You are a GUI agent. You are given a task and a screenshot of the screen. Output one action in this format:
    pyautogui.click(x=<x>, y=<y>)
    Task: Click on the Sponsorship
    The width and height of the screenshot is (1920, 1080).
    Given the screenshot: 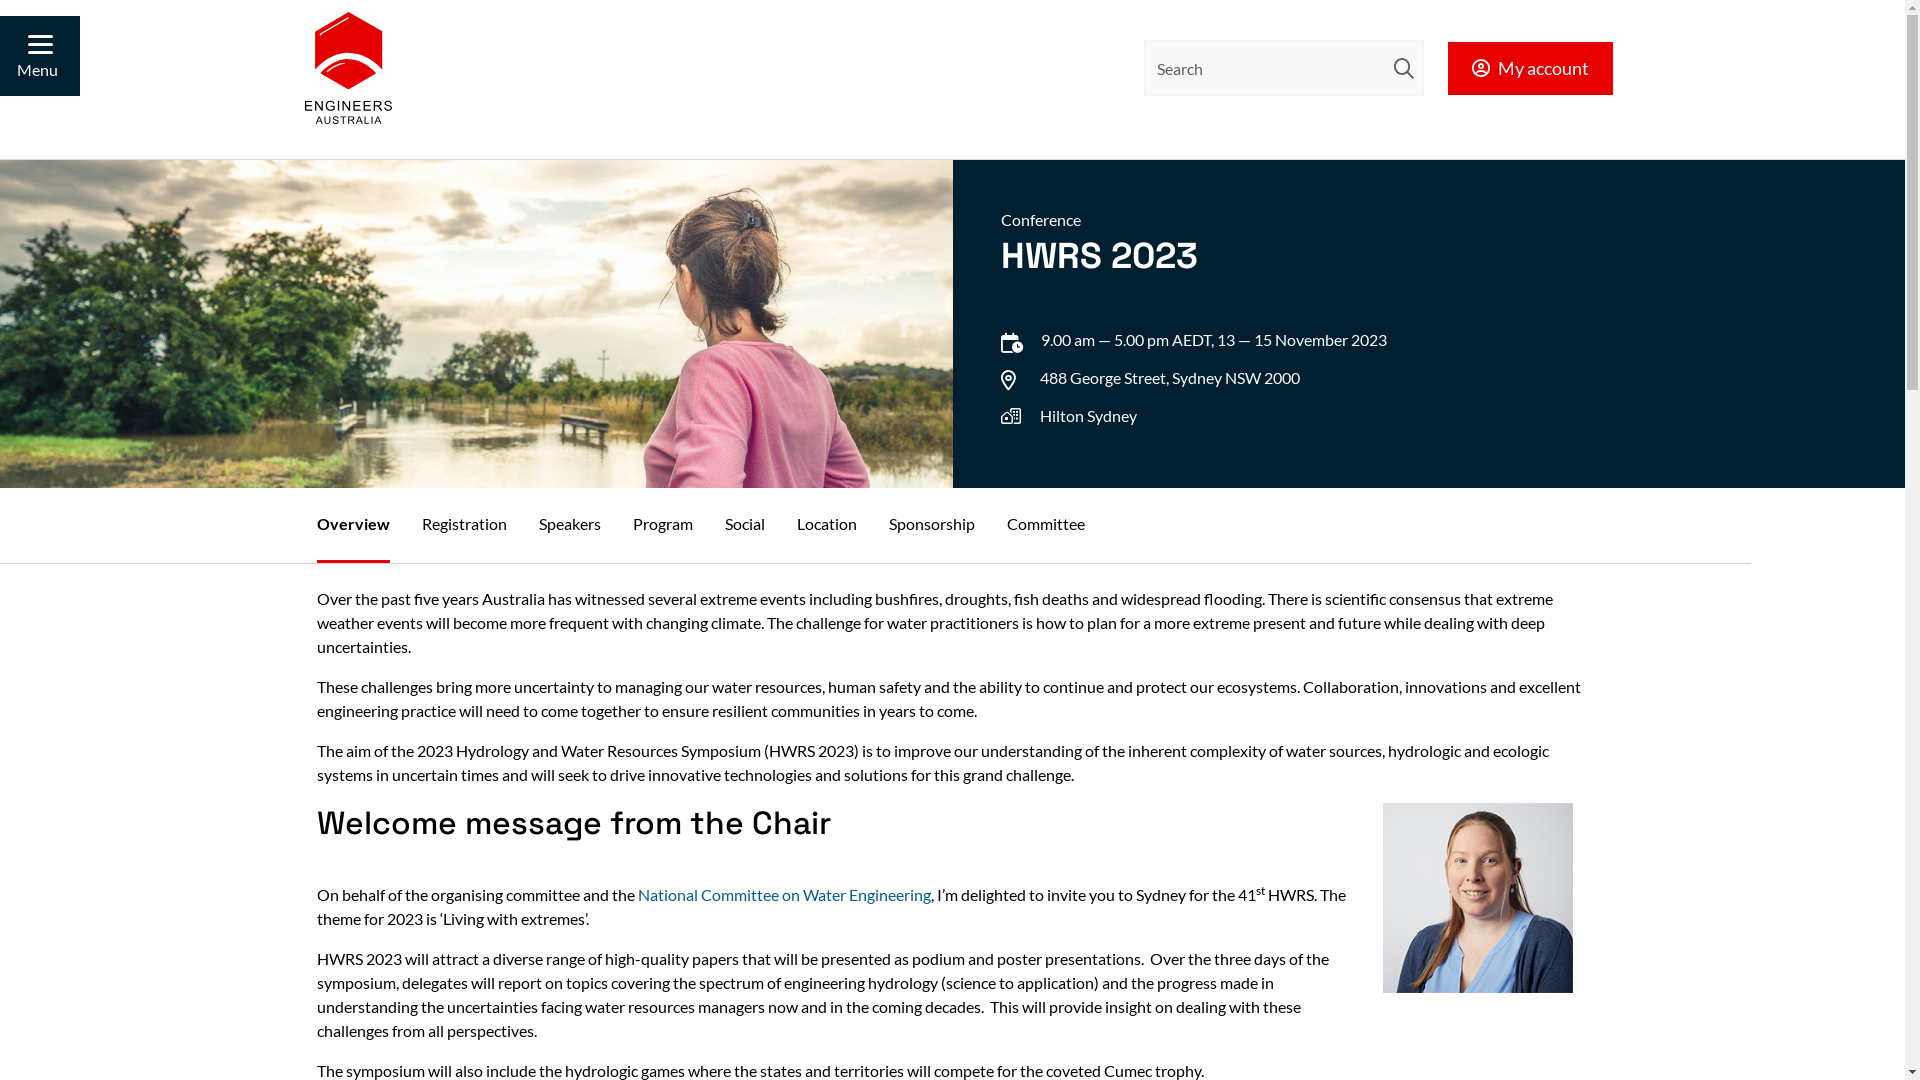 What is the action you would take?
    pyautogui.click(x=931, y=524)
    